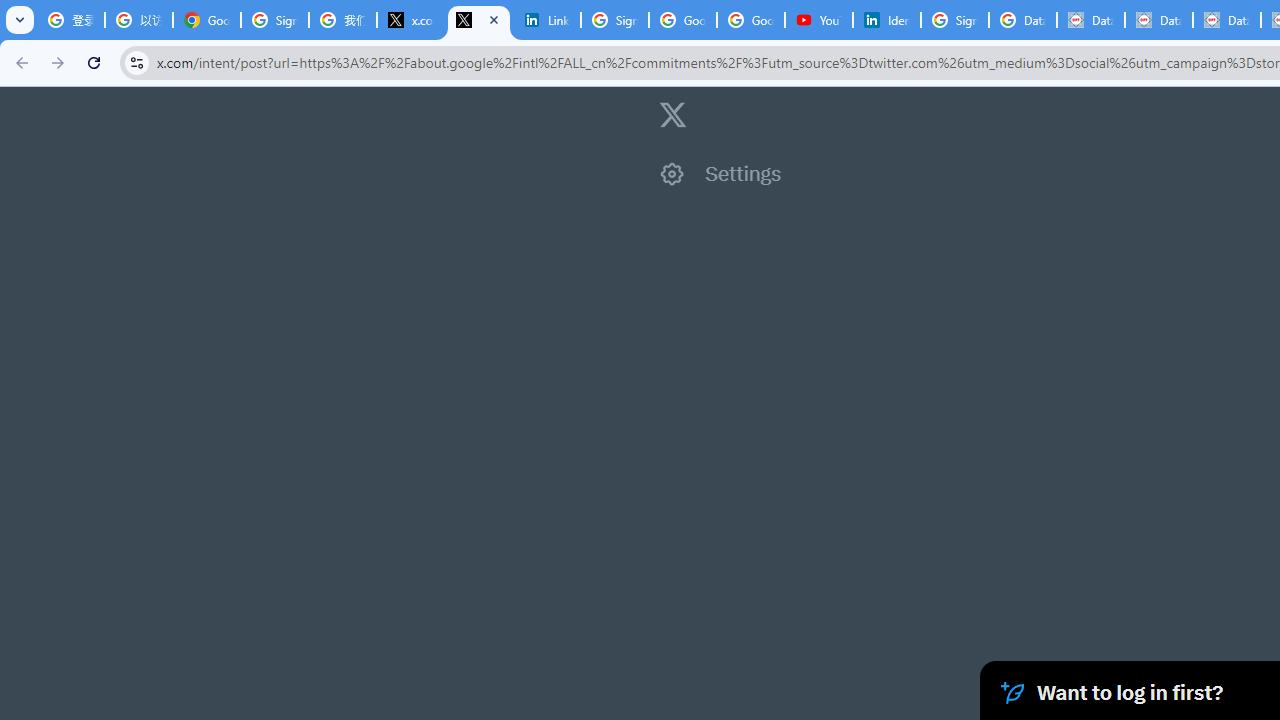 The height and width of the screenshot is (720, 1280). What do you see at coordinates (886, 20) in the screenshot?
I see `Identity verification via Persona | LinkedIn Help` at bounding box center [886, 20].